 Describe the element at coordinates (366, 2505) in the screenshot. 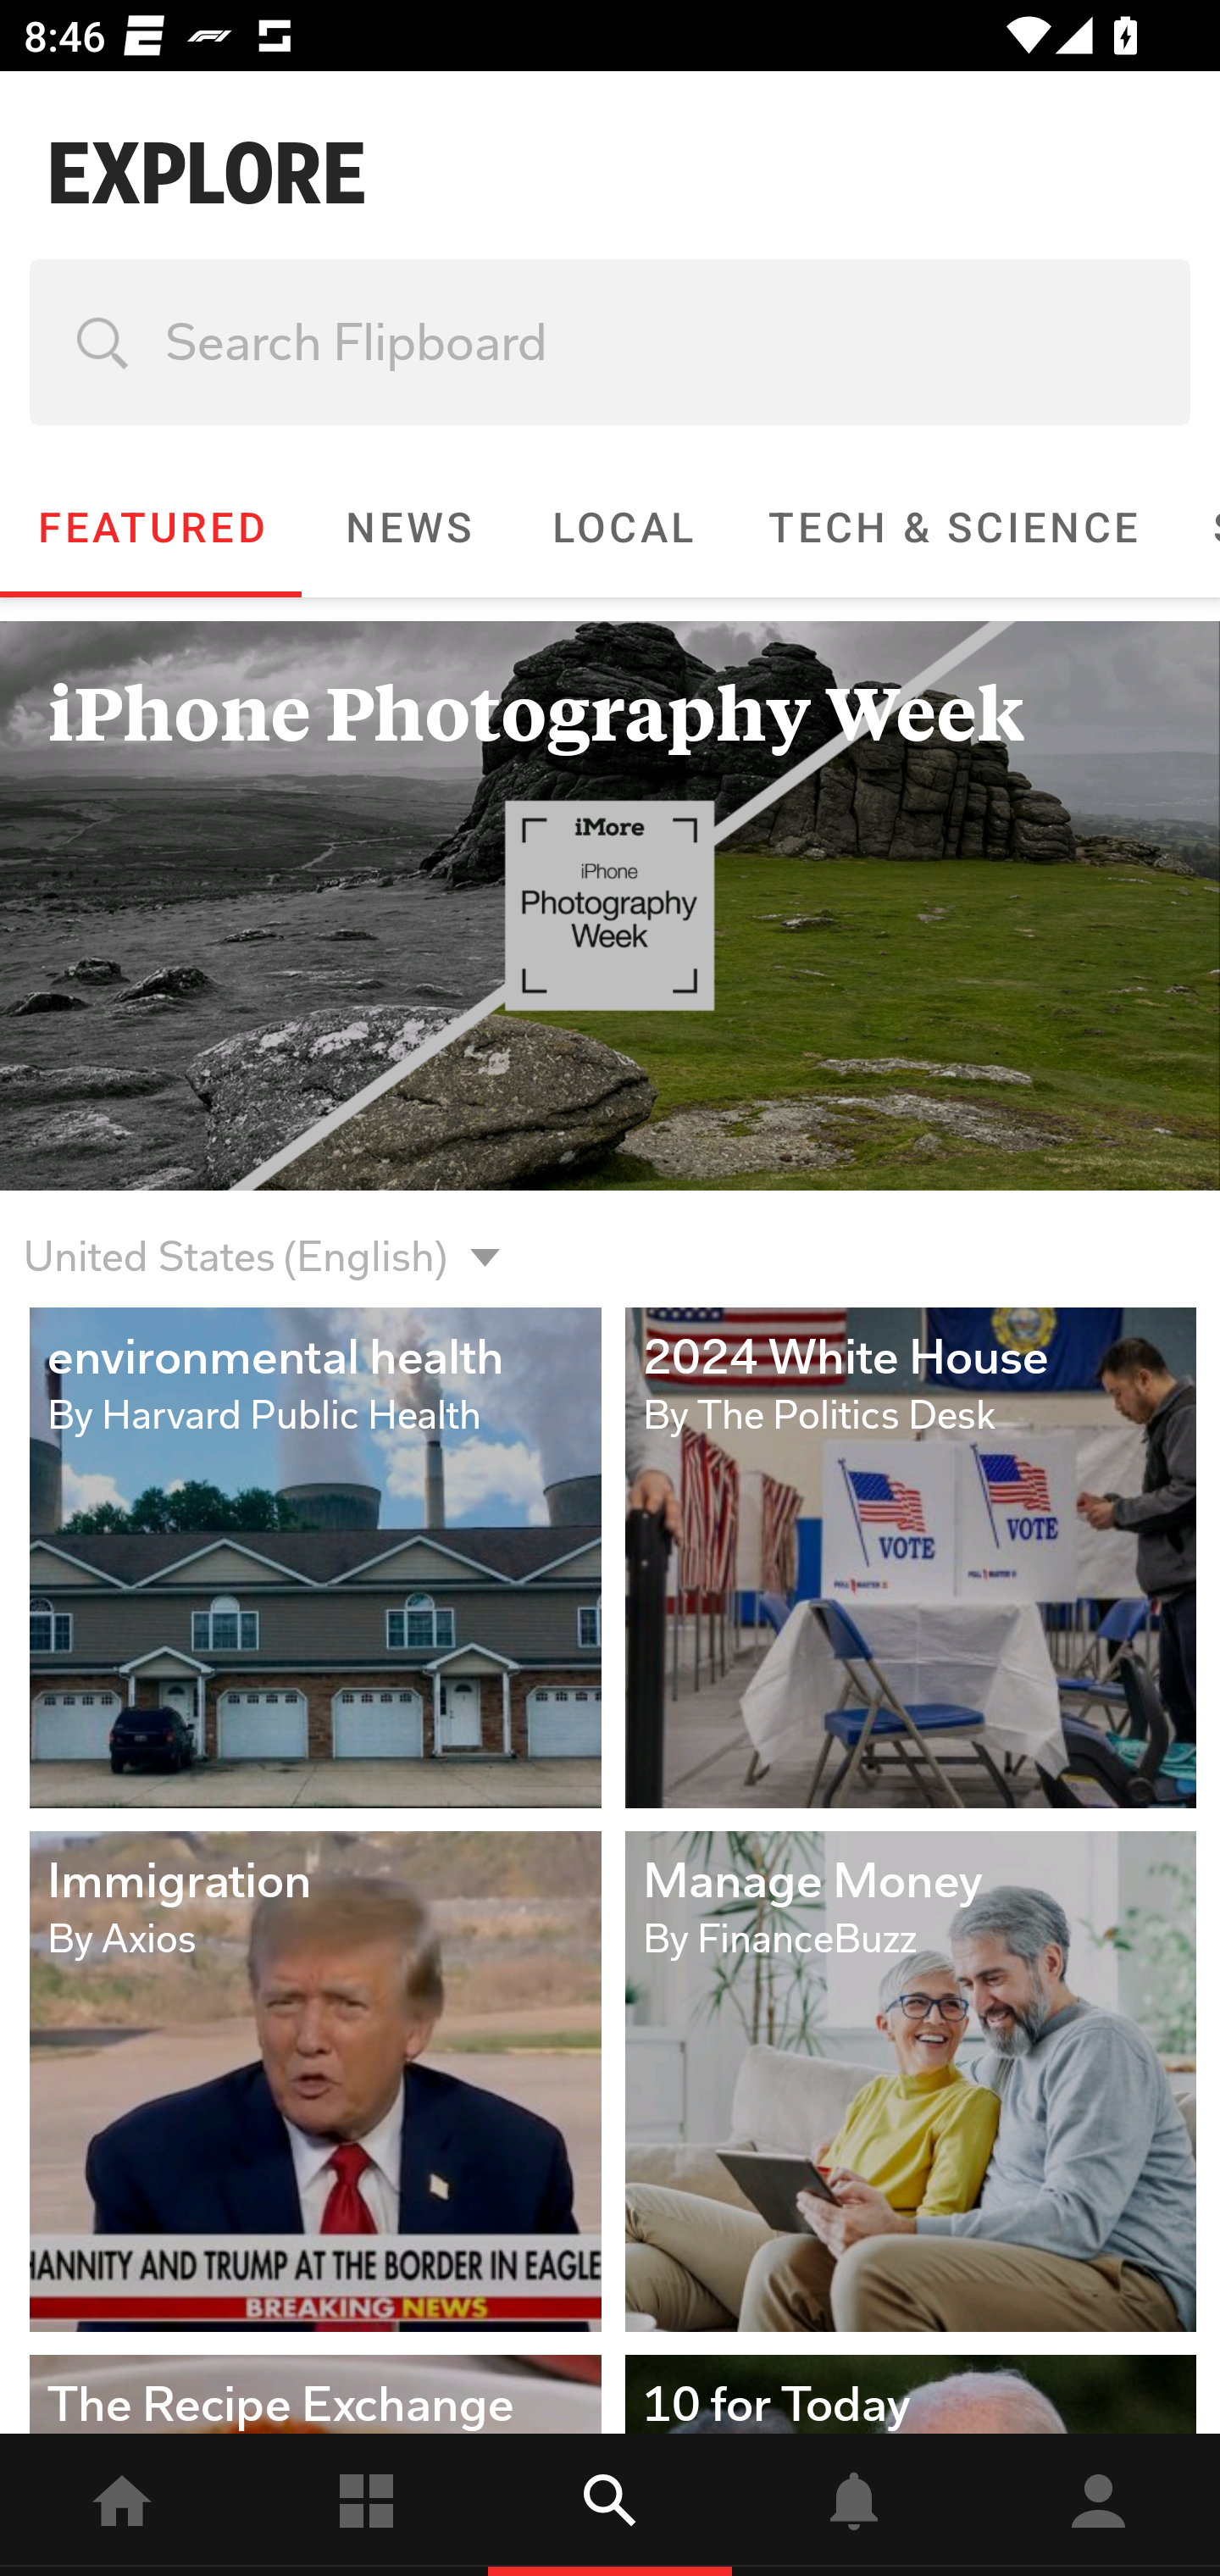

I see `Following` at that location.